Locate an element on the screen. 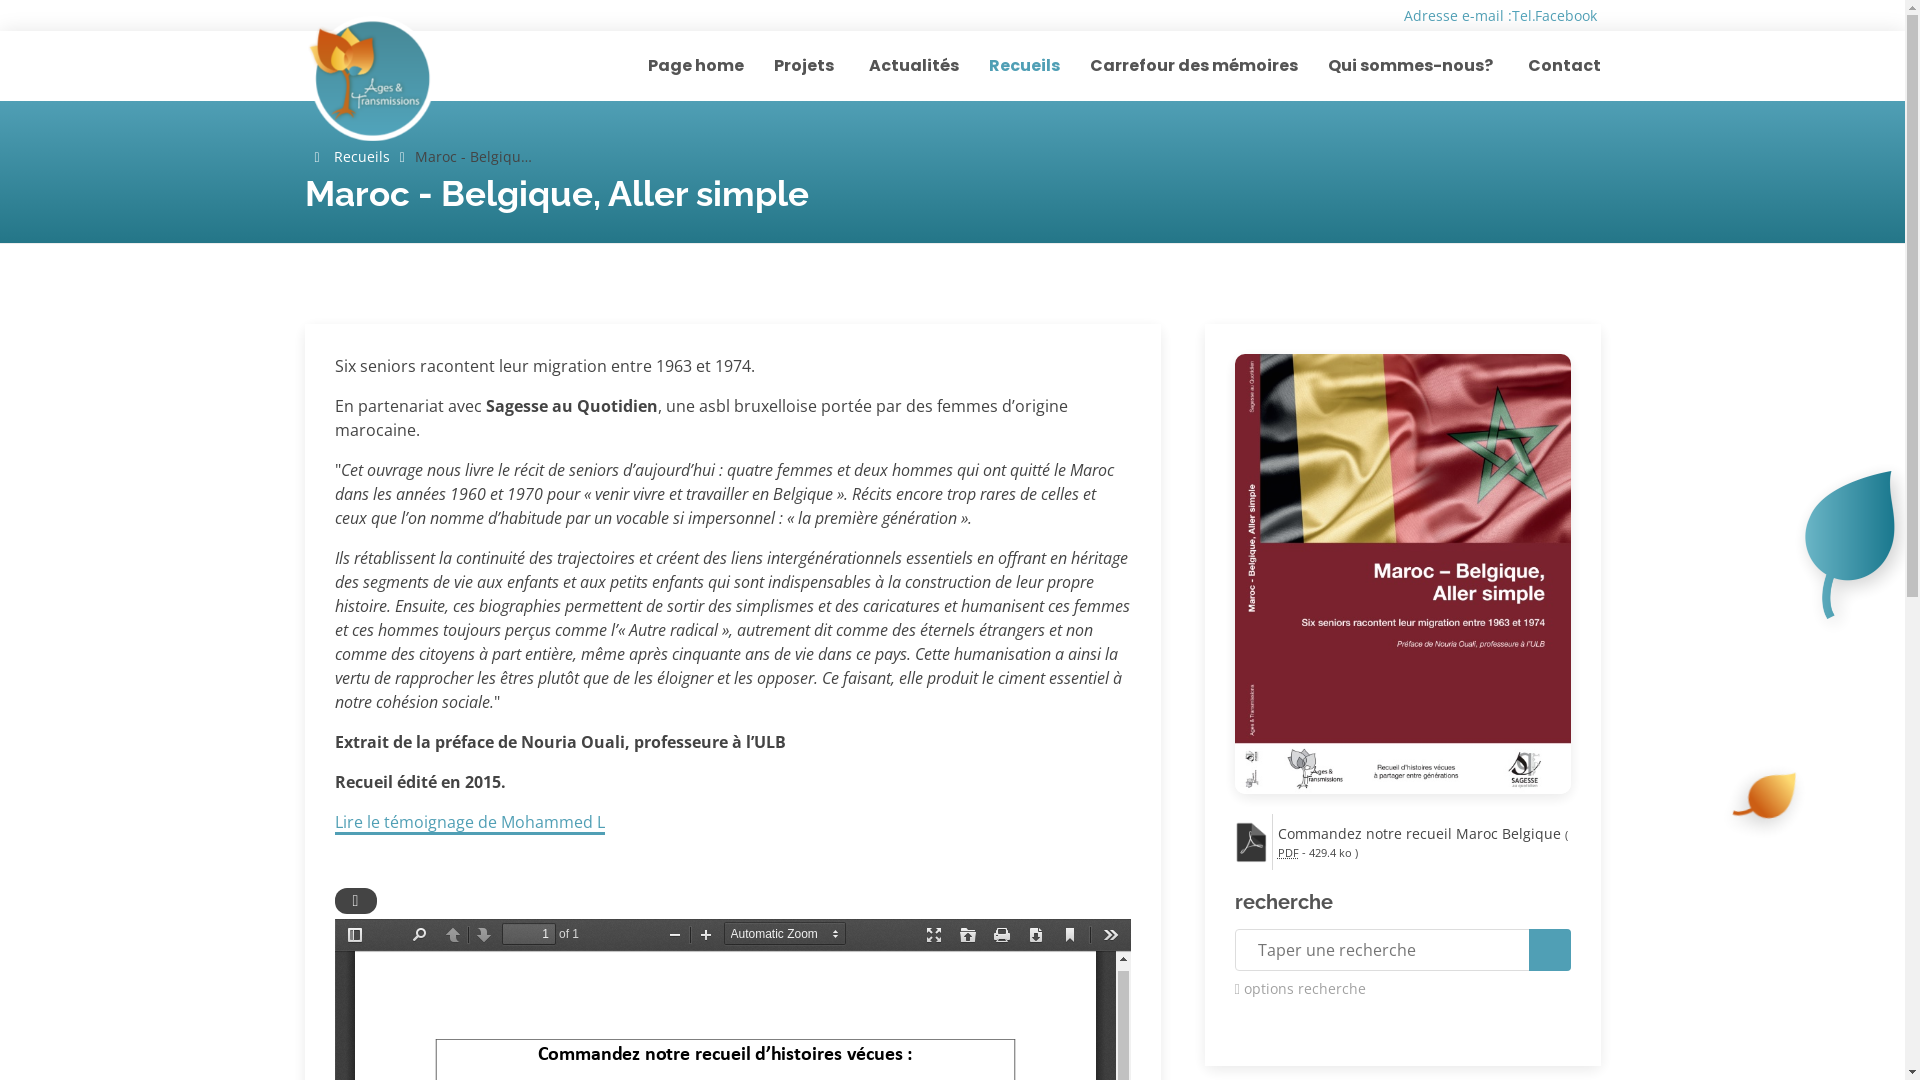 This screenshot has height=1080, width=1920. Qui sommes-nous? is located at coordinates (1398, 66).